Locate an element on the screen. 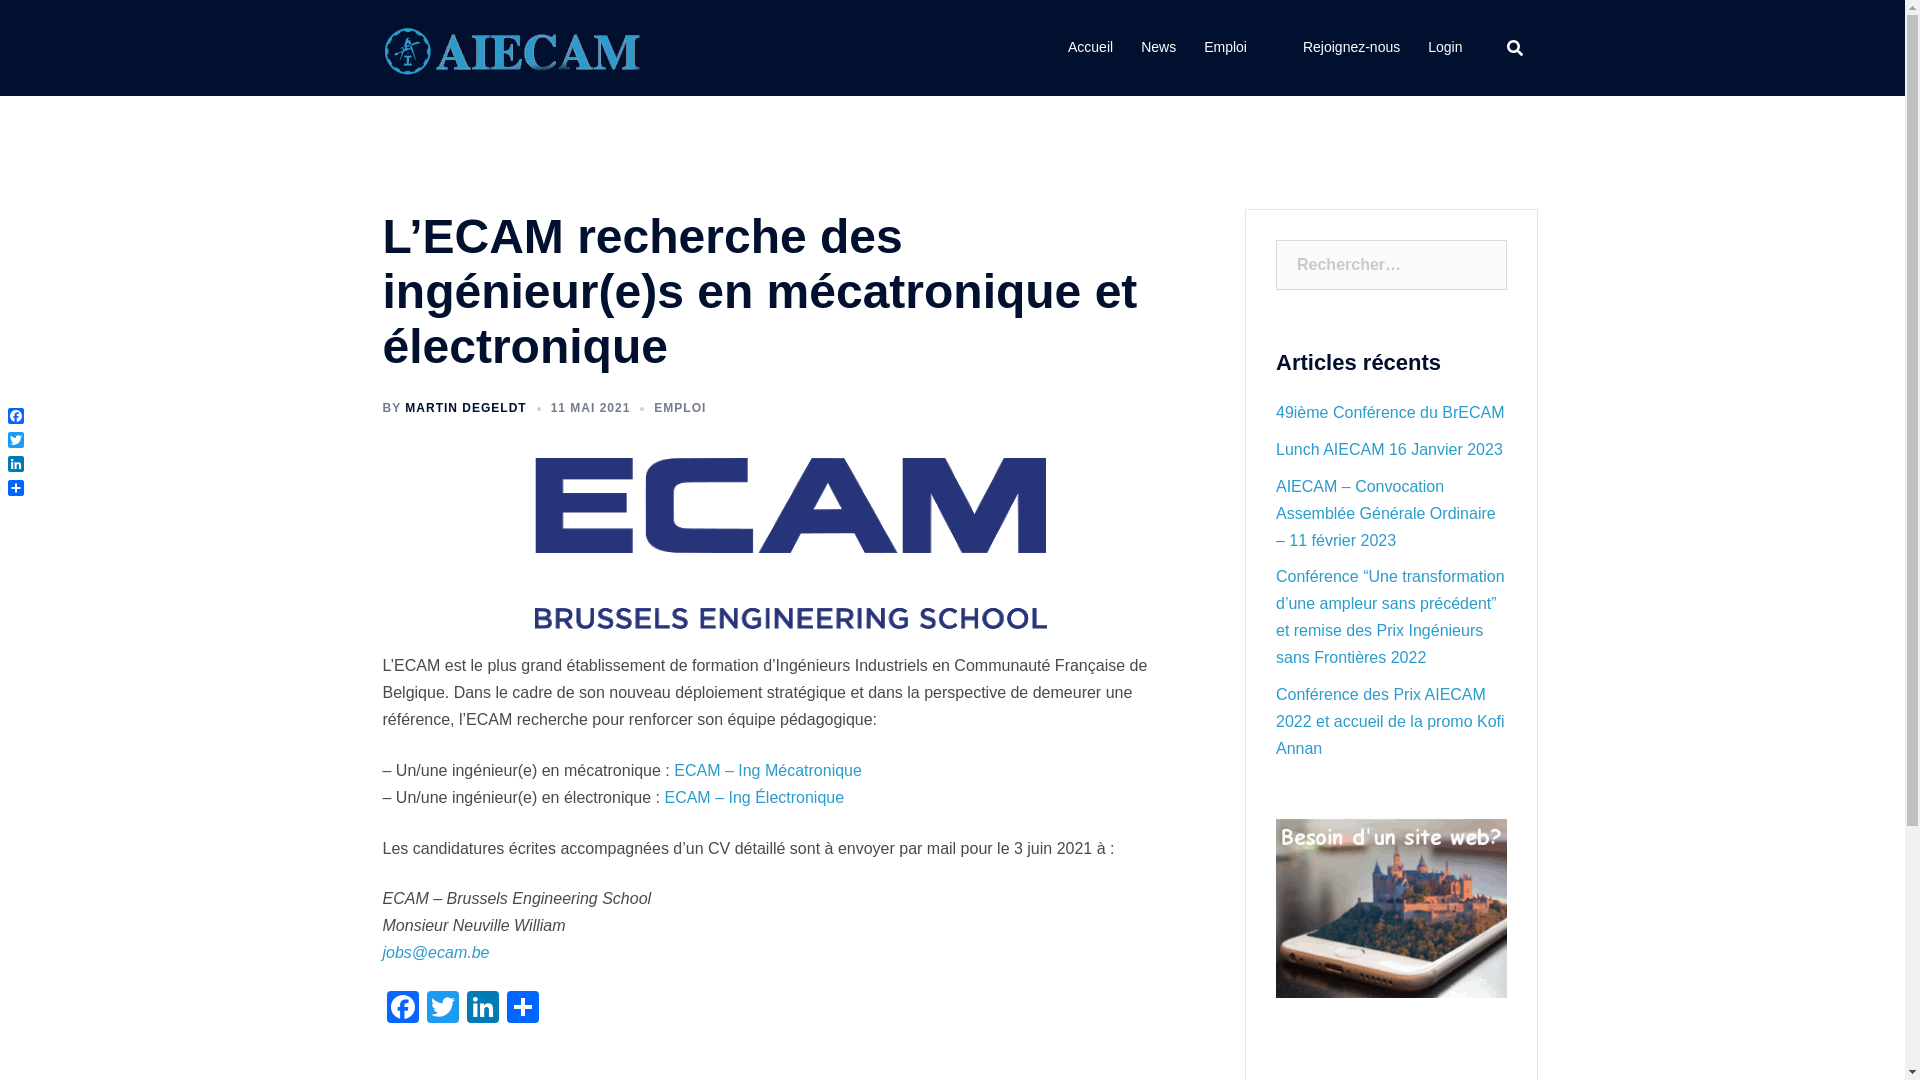  Partager is located at coordinates (522, 1010).